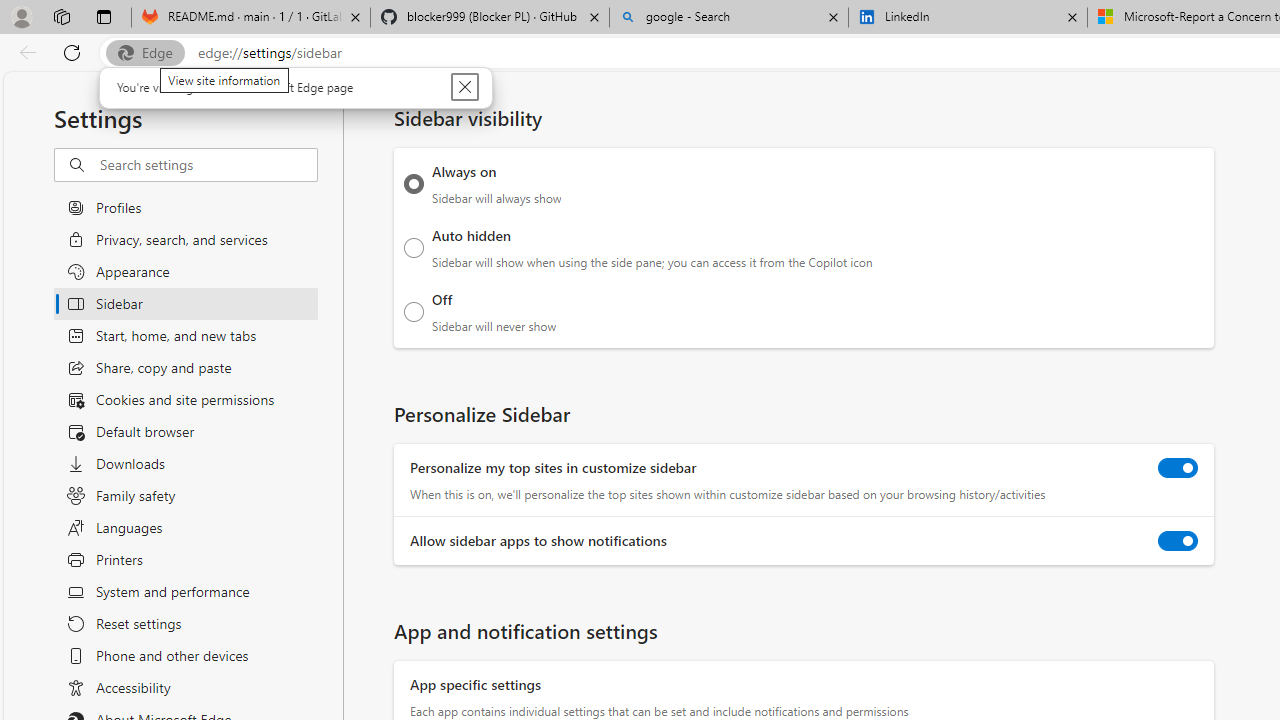 This screenshot has width=1280, height=720. Describe the element at coordinates (729, 18) in the screenshot. I see `google - Search` at that location.